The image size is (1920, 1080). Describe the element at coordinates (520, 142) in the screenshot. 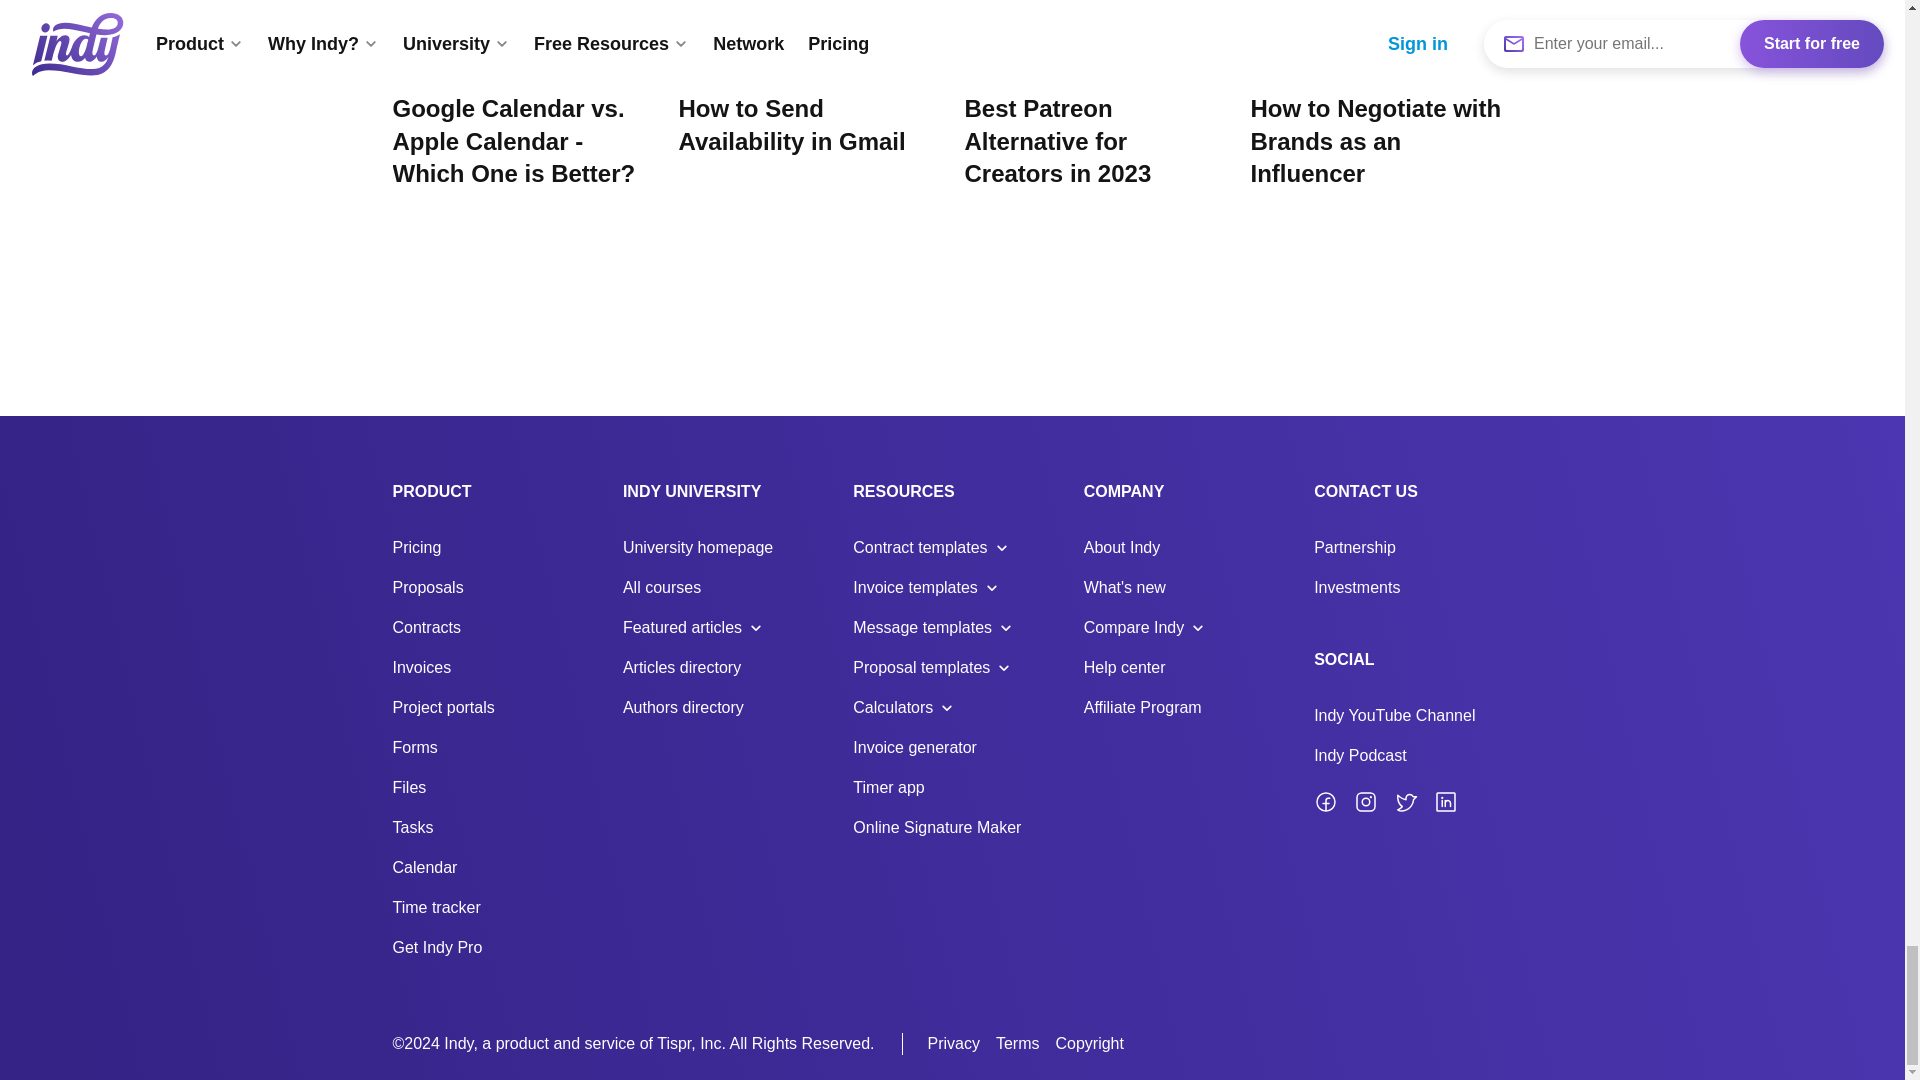

I see `Google Calendar vs. Apple Calendar - Which One is Better?` at that location.